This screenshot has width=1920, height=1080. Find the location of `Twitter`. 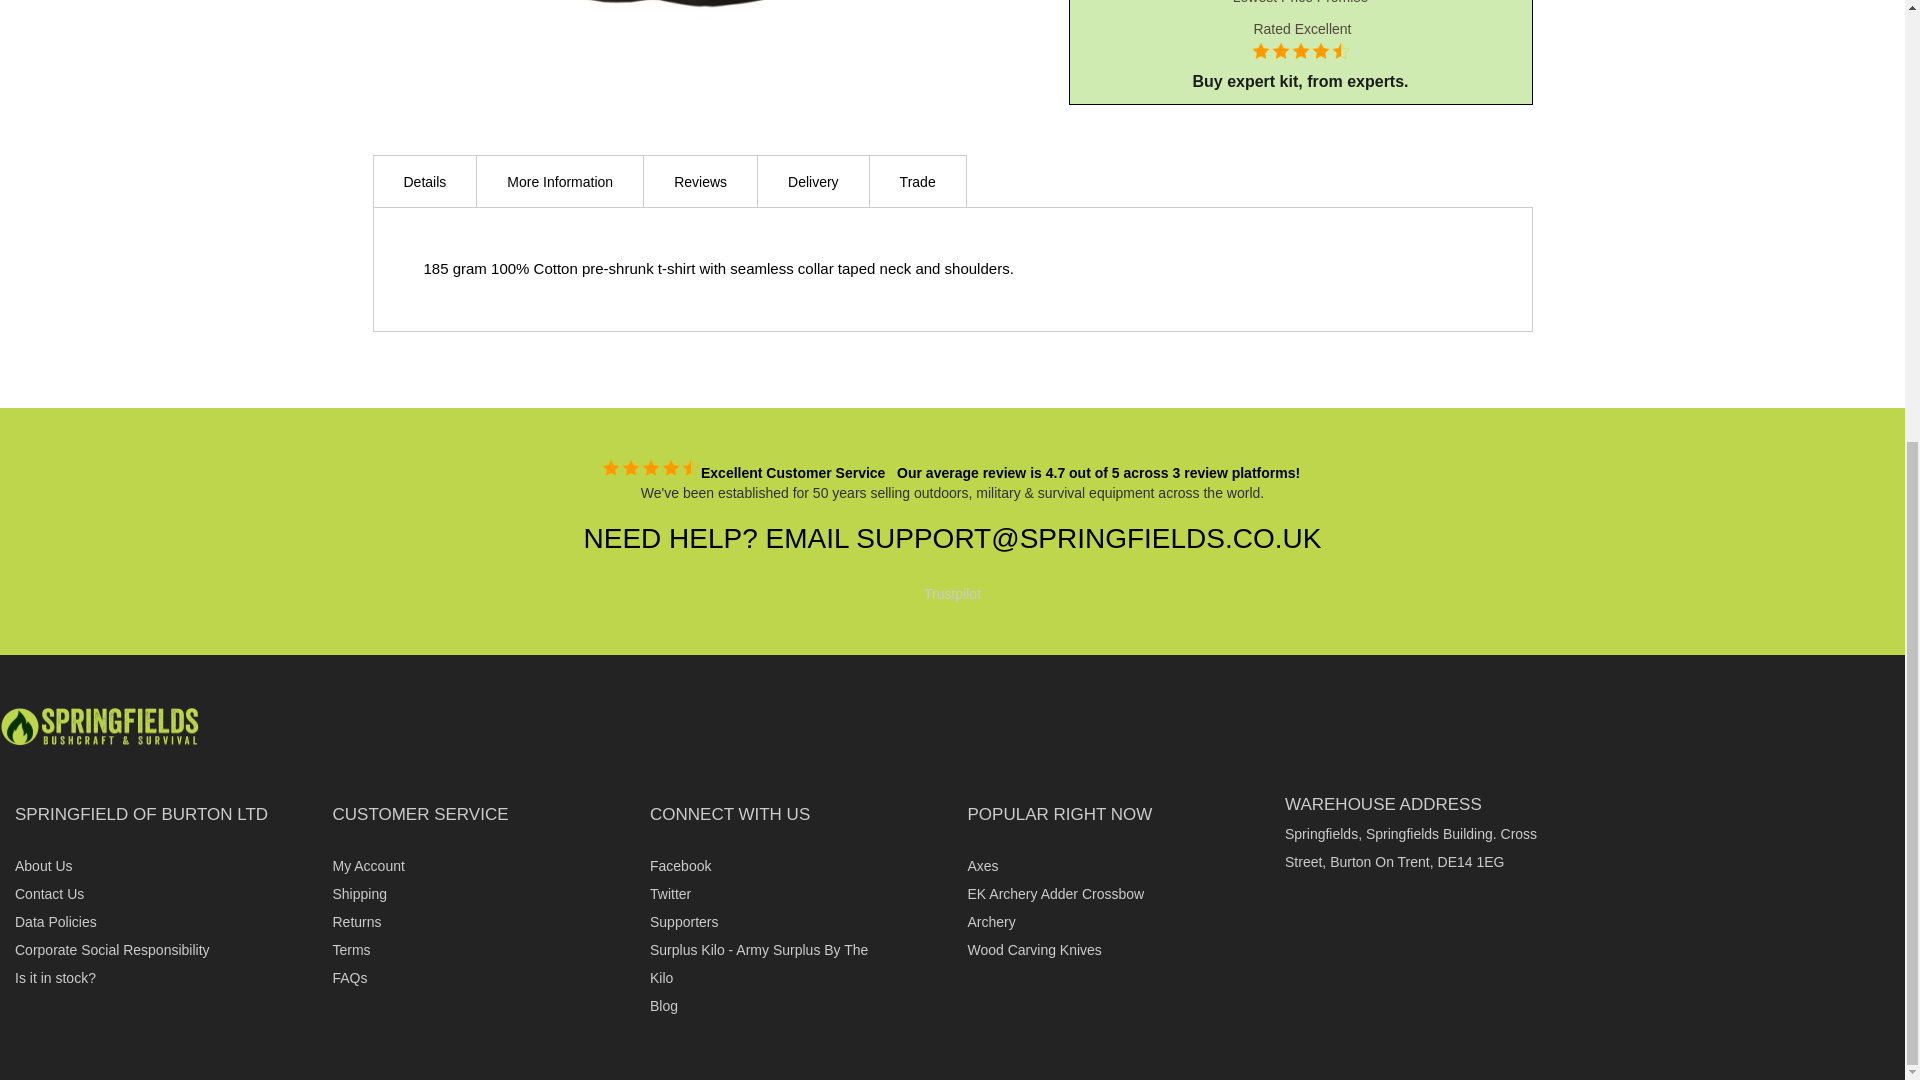

Twitter is located at coordinates (670, 893).